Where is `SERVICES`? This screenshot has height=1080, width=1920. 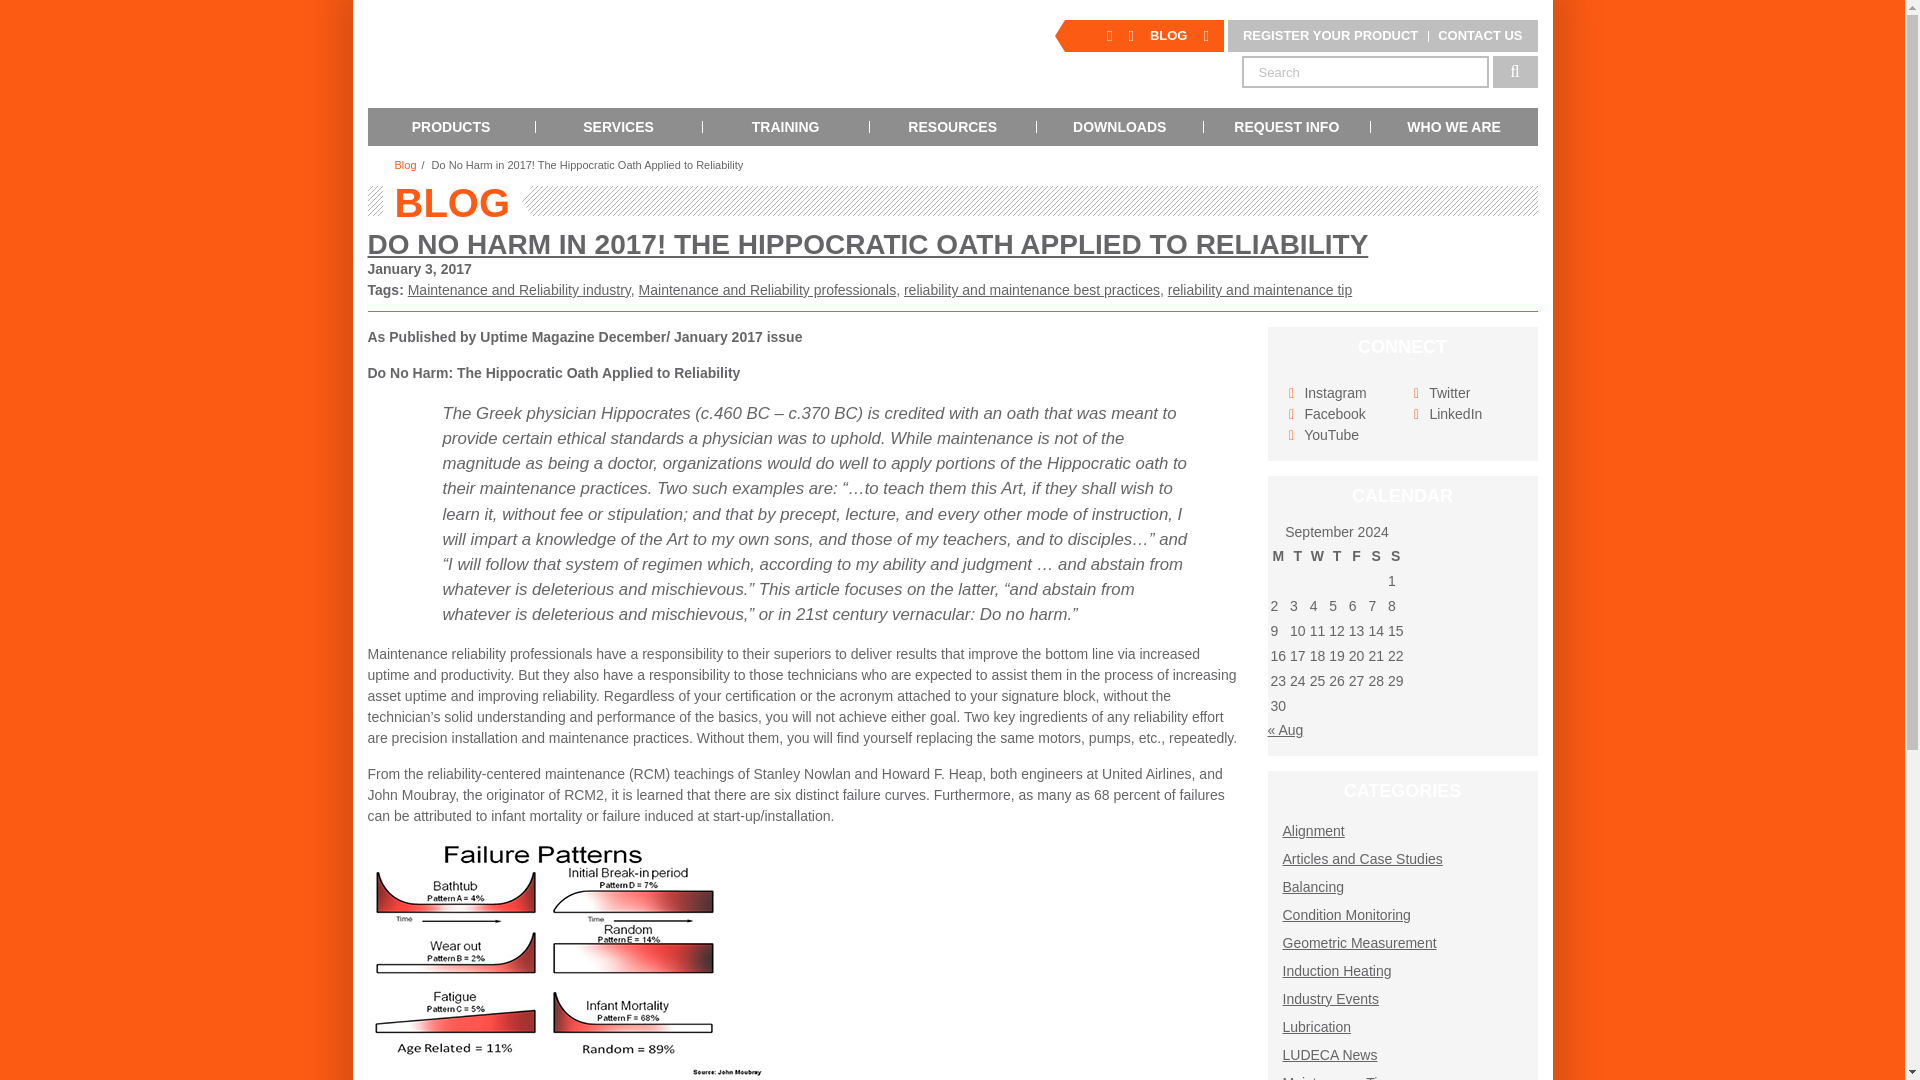
SERVICES is located at coordinates (618, 126).